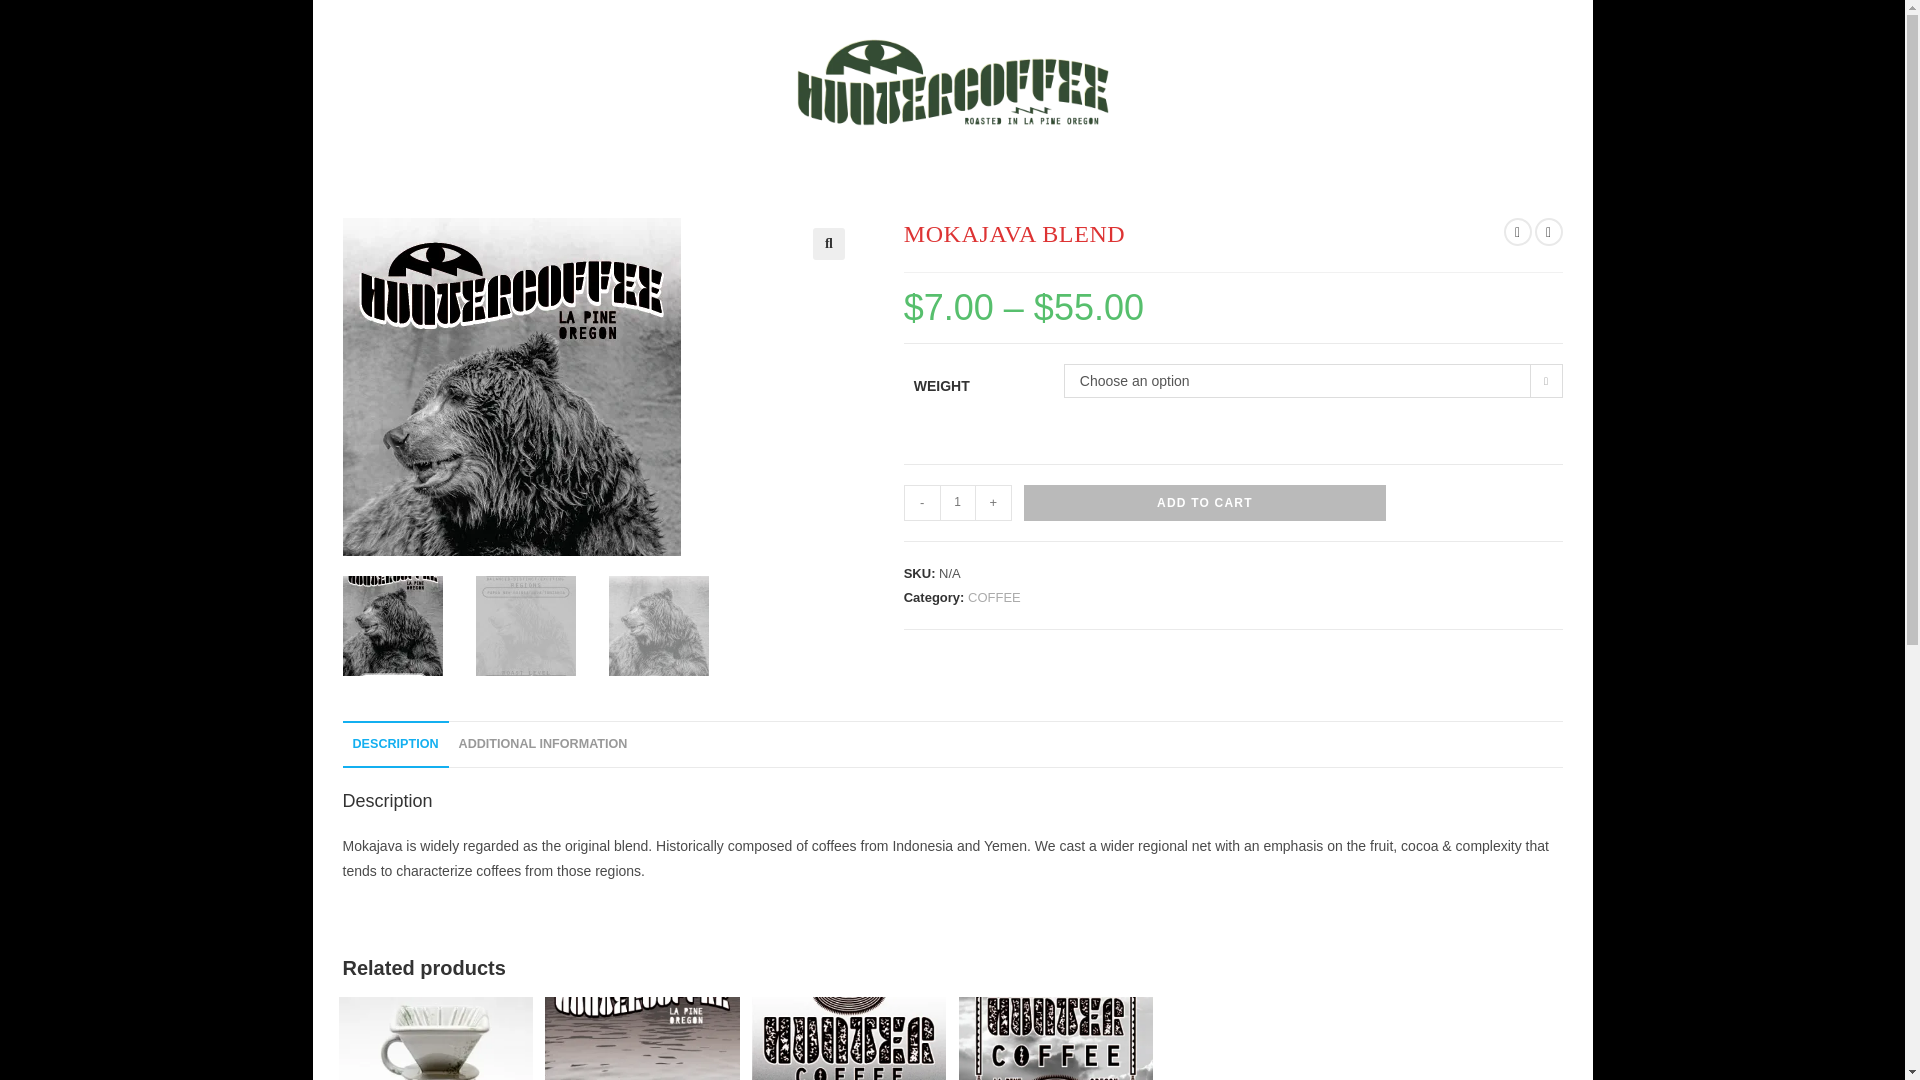  I want to click on -, so click(922, 502).